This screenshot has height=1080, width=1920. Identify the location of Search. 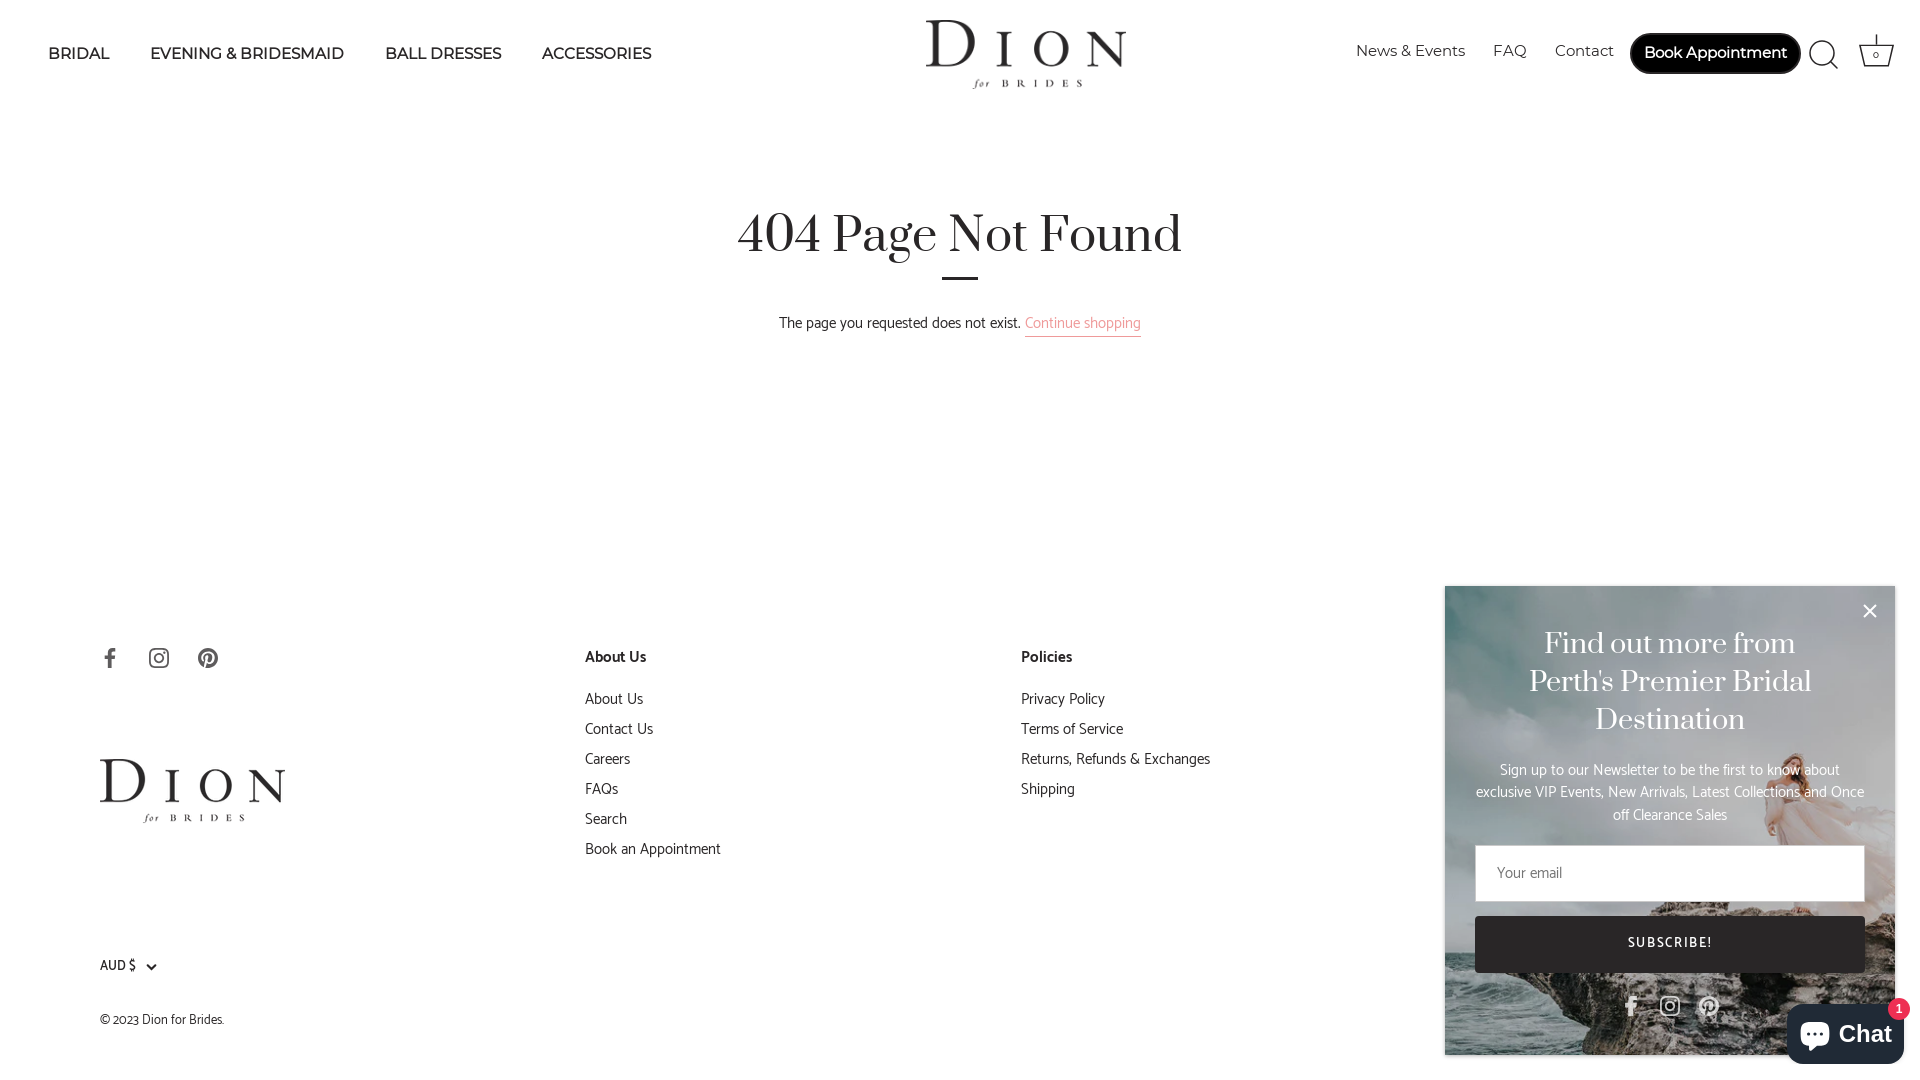
(606, 820).